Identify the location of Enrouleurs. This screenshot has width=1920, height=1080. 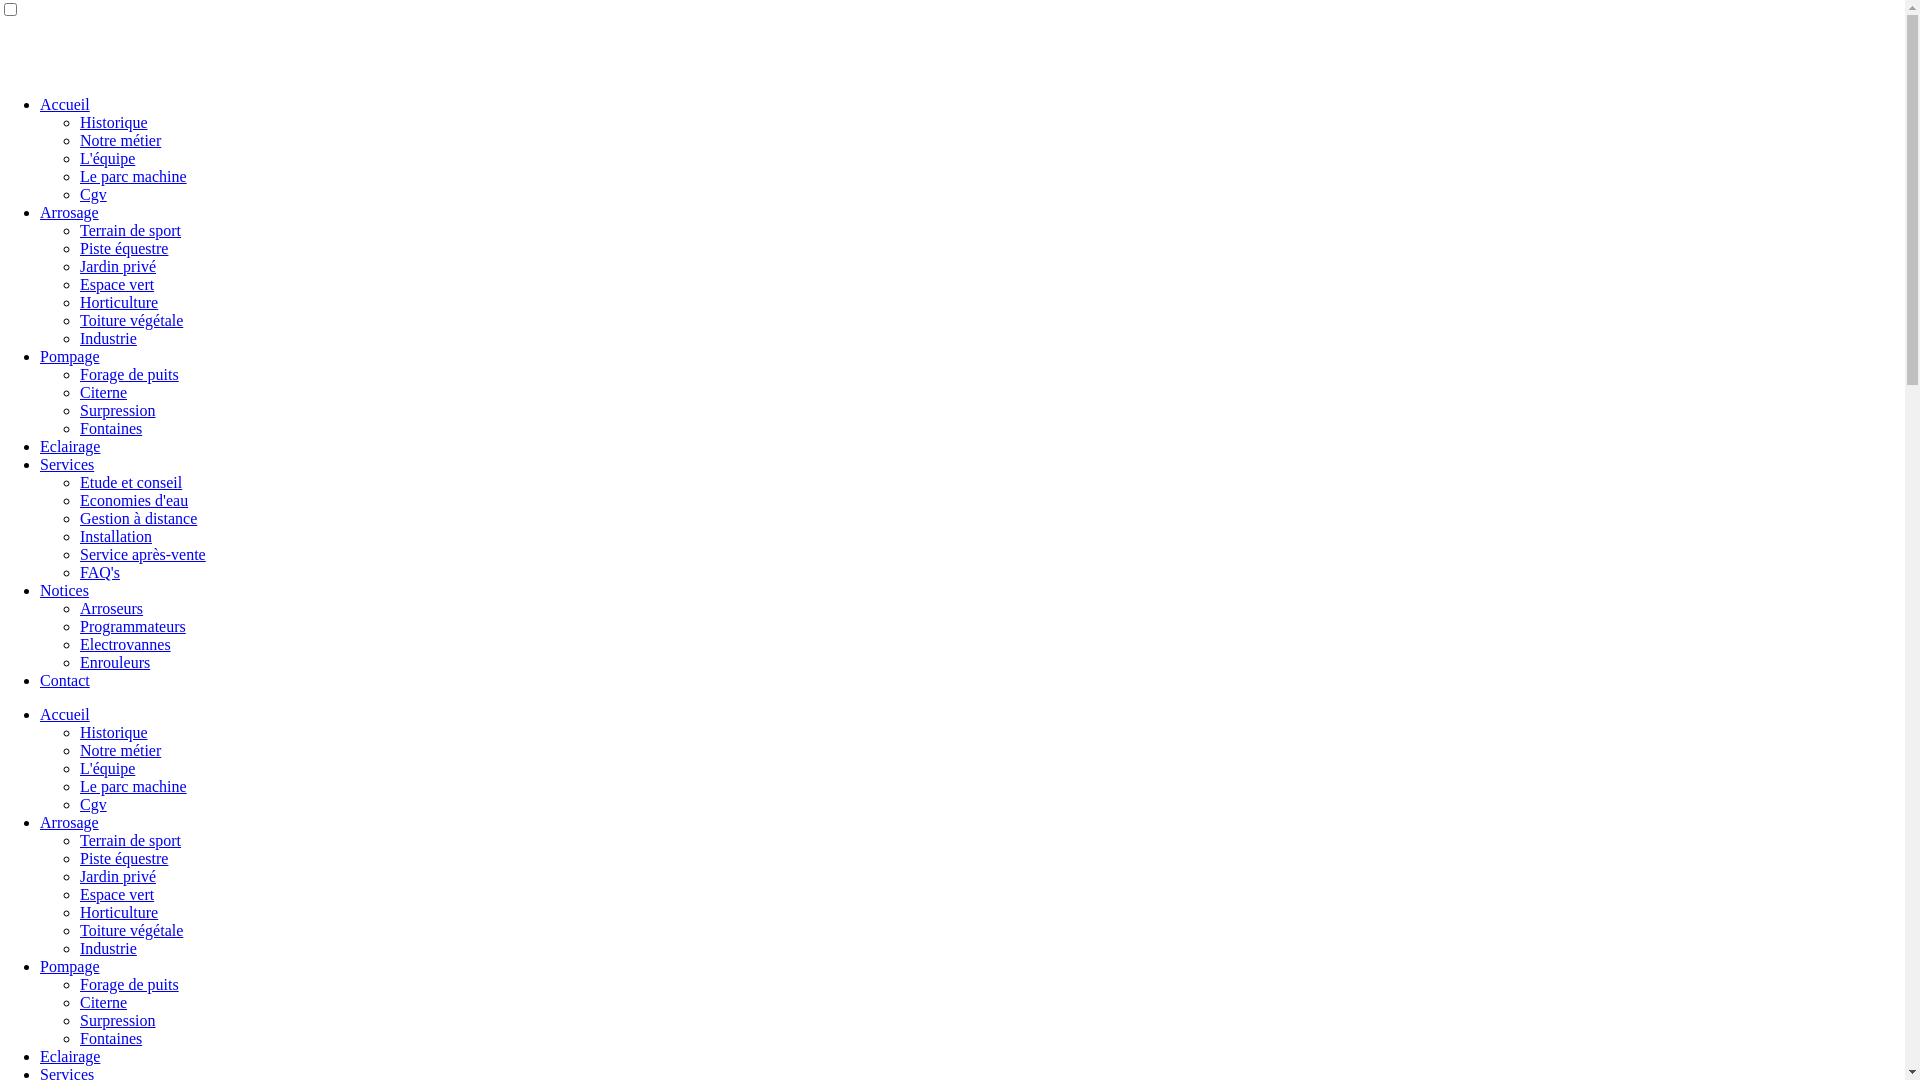
(115, 662).